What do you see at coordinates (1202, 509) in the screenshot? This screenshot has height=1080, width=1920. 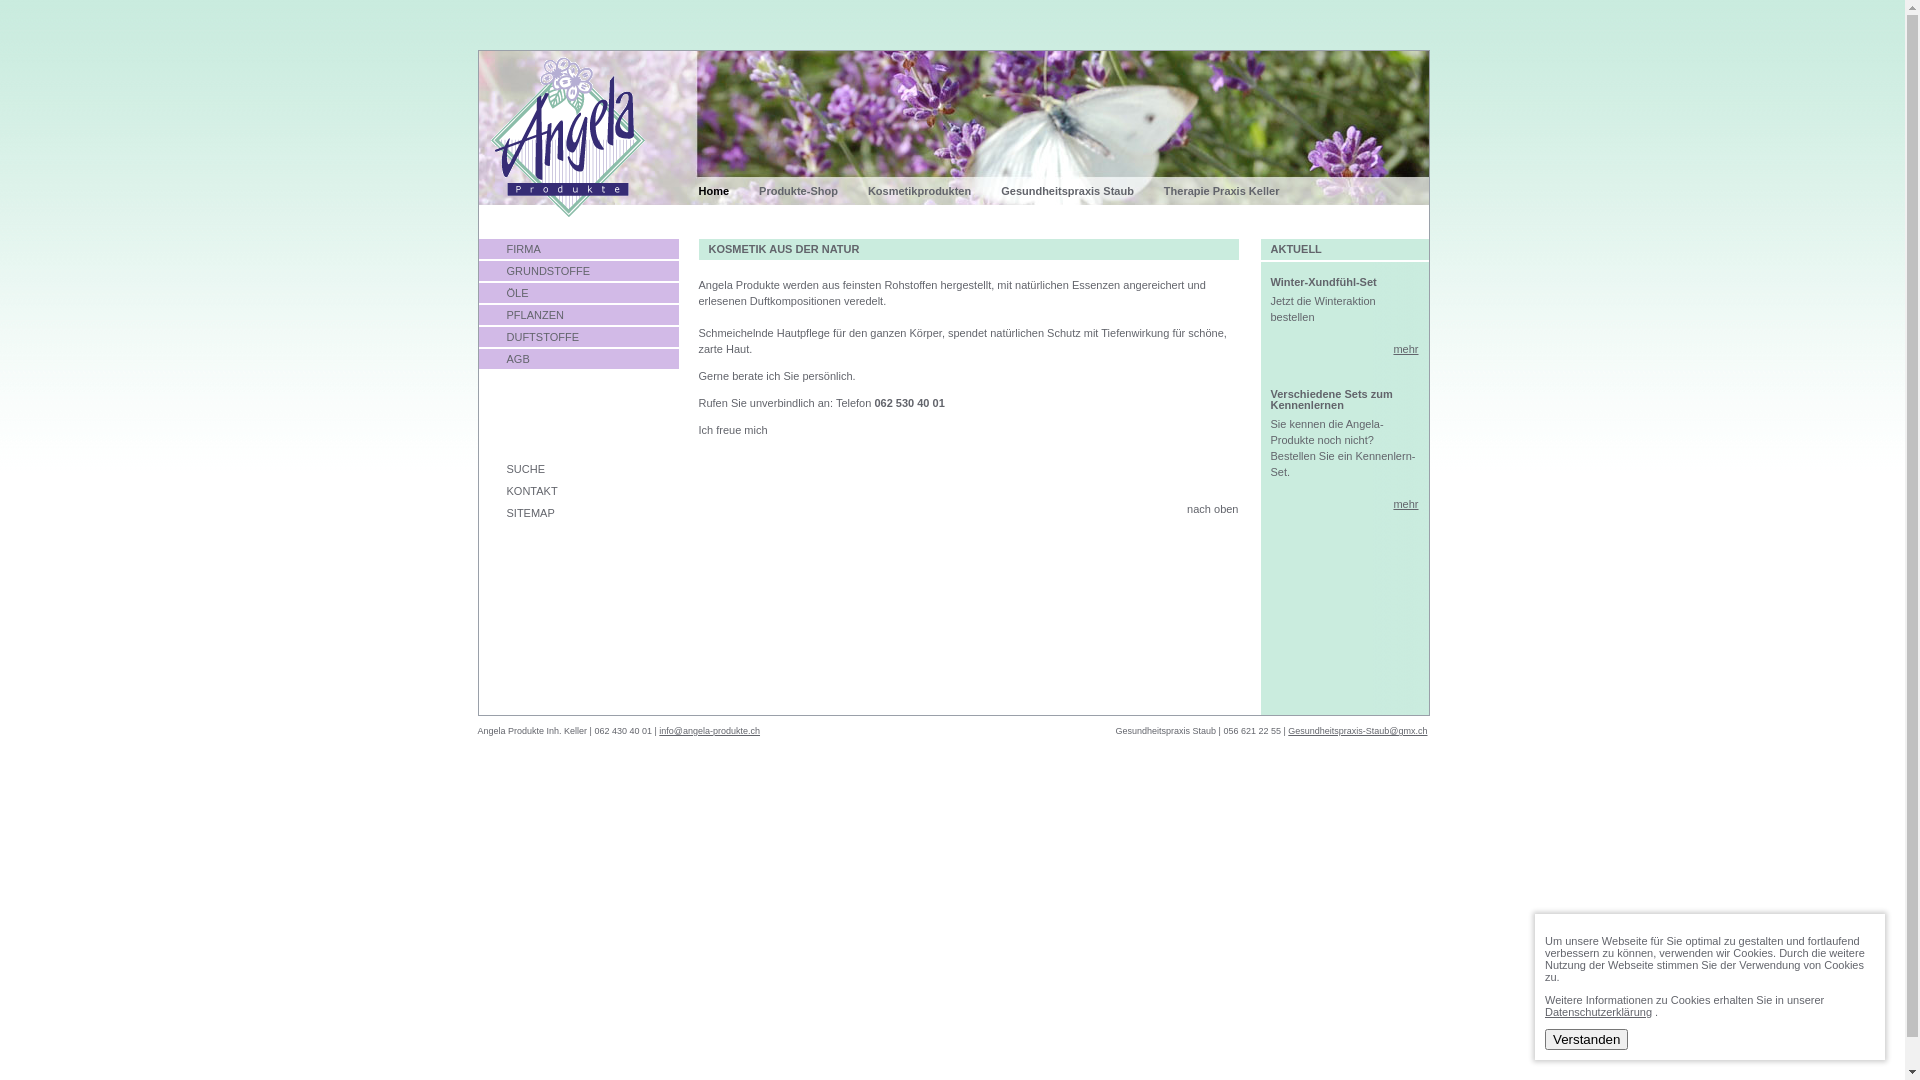 I see `nach oben` at bounding box center [1202, 509].